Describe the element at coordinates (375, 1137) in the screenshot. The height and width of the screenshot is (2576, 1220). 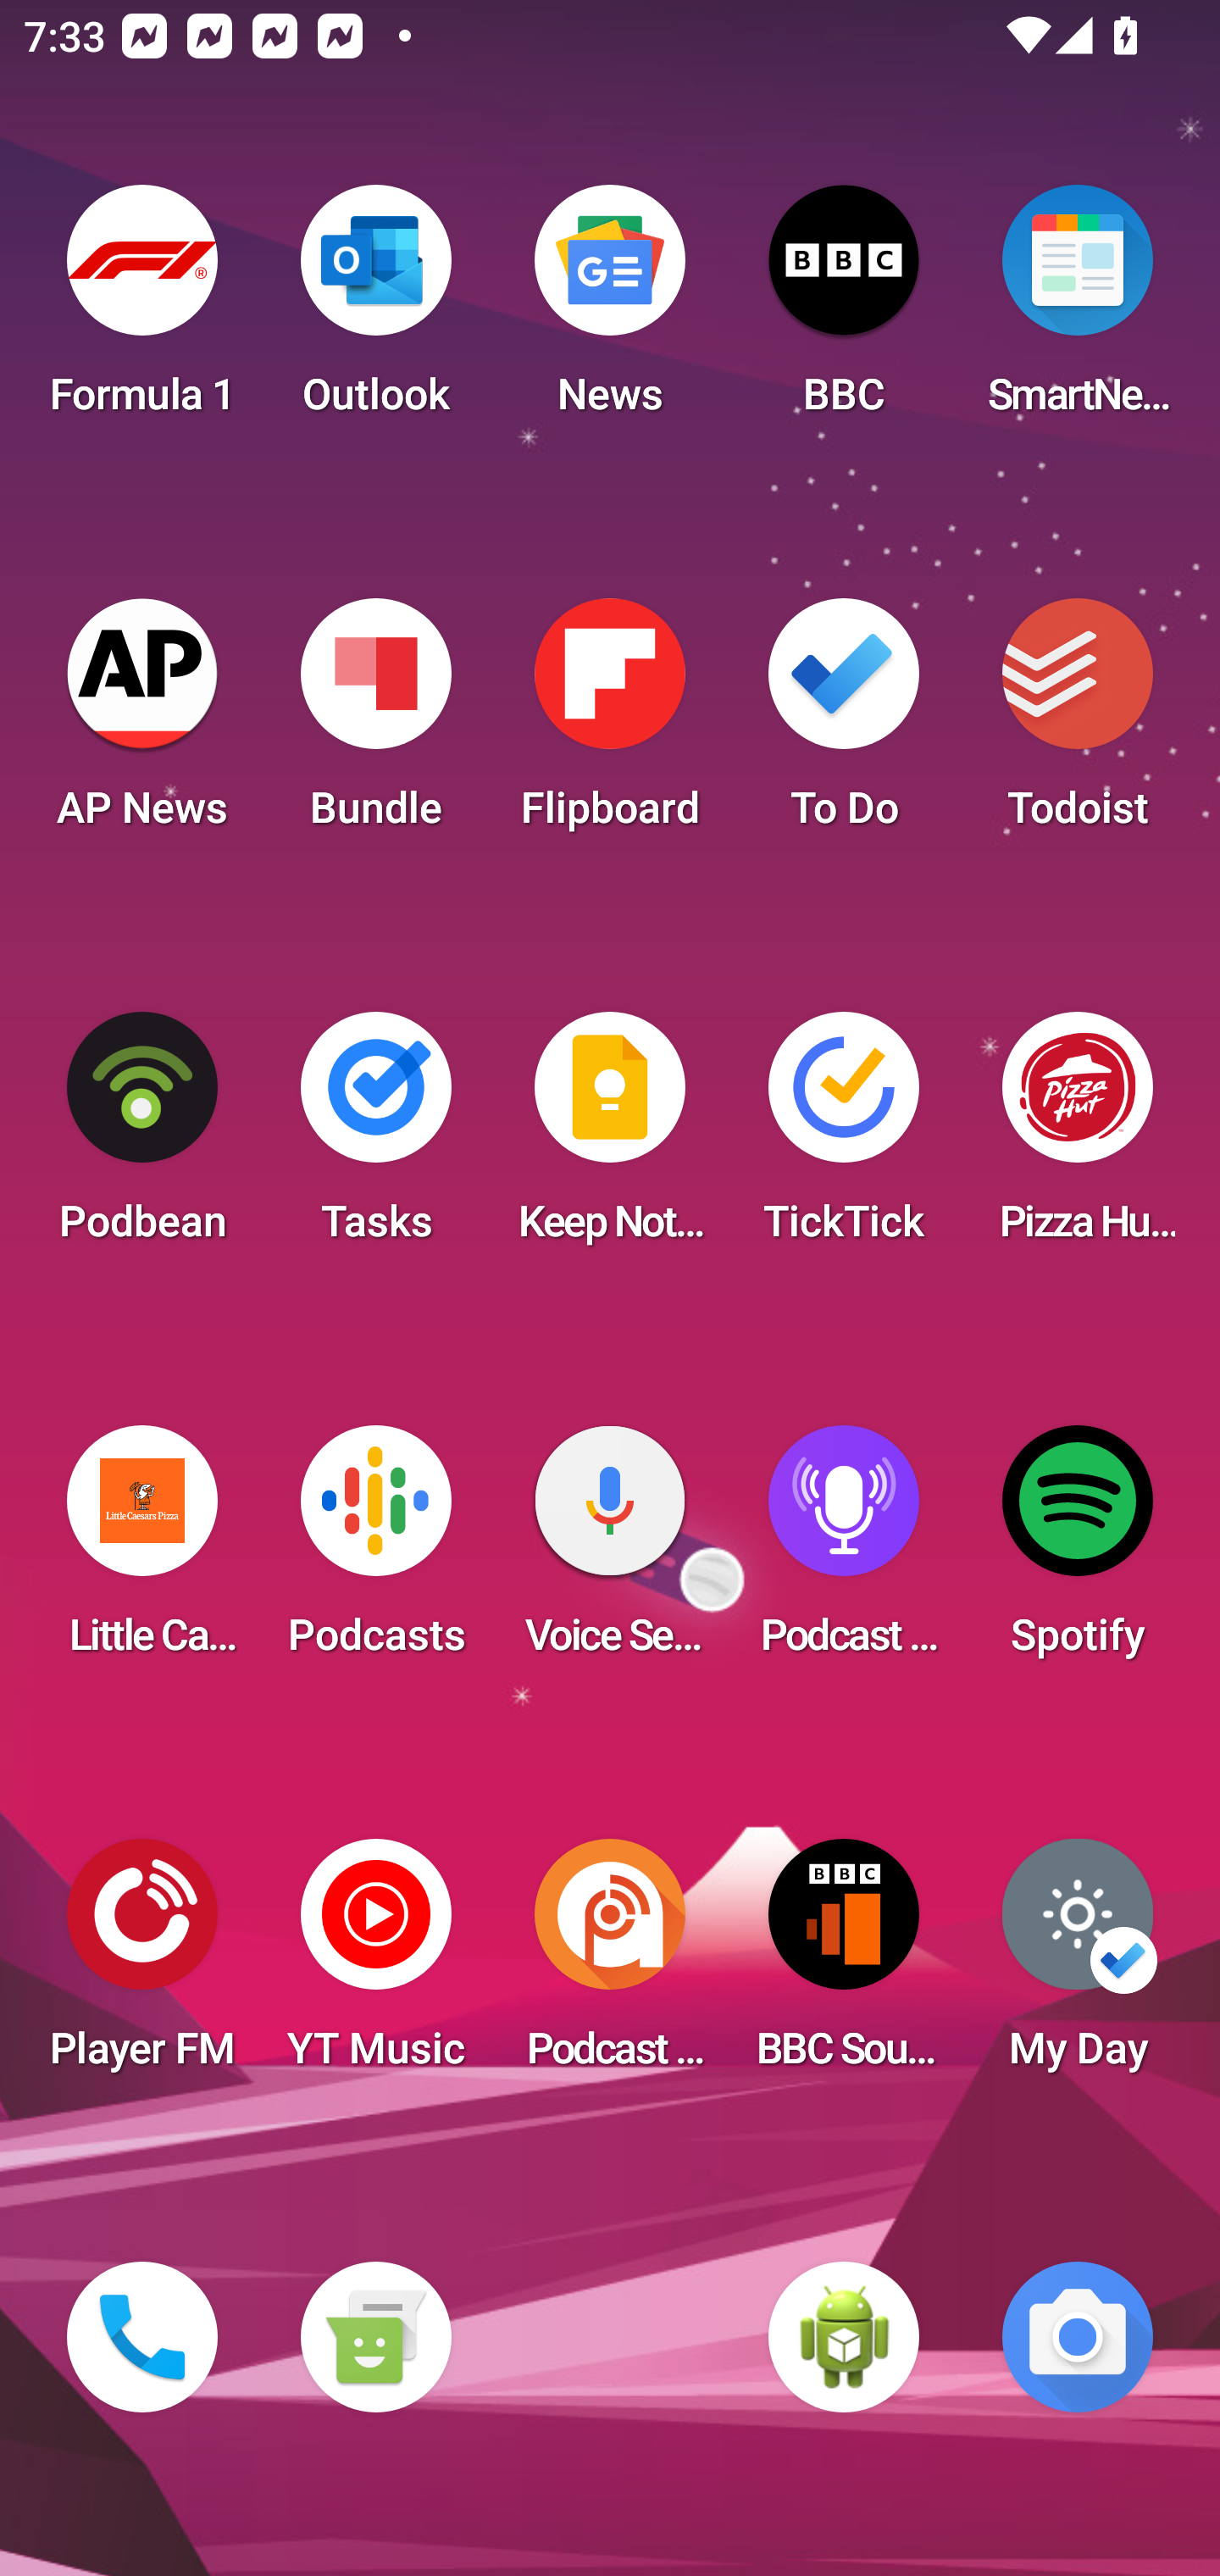
I see `Tasks` at that location.